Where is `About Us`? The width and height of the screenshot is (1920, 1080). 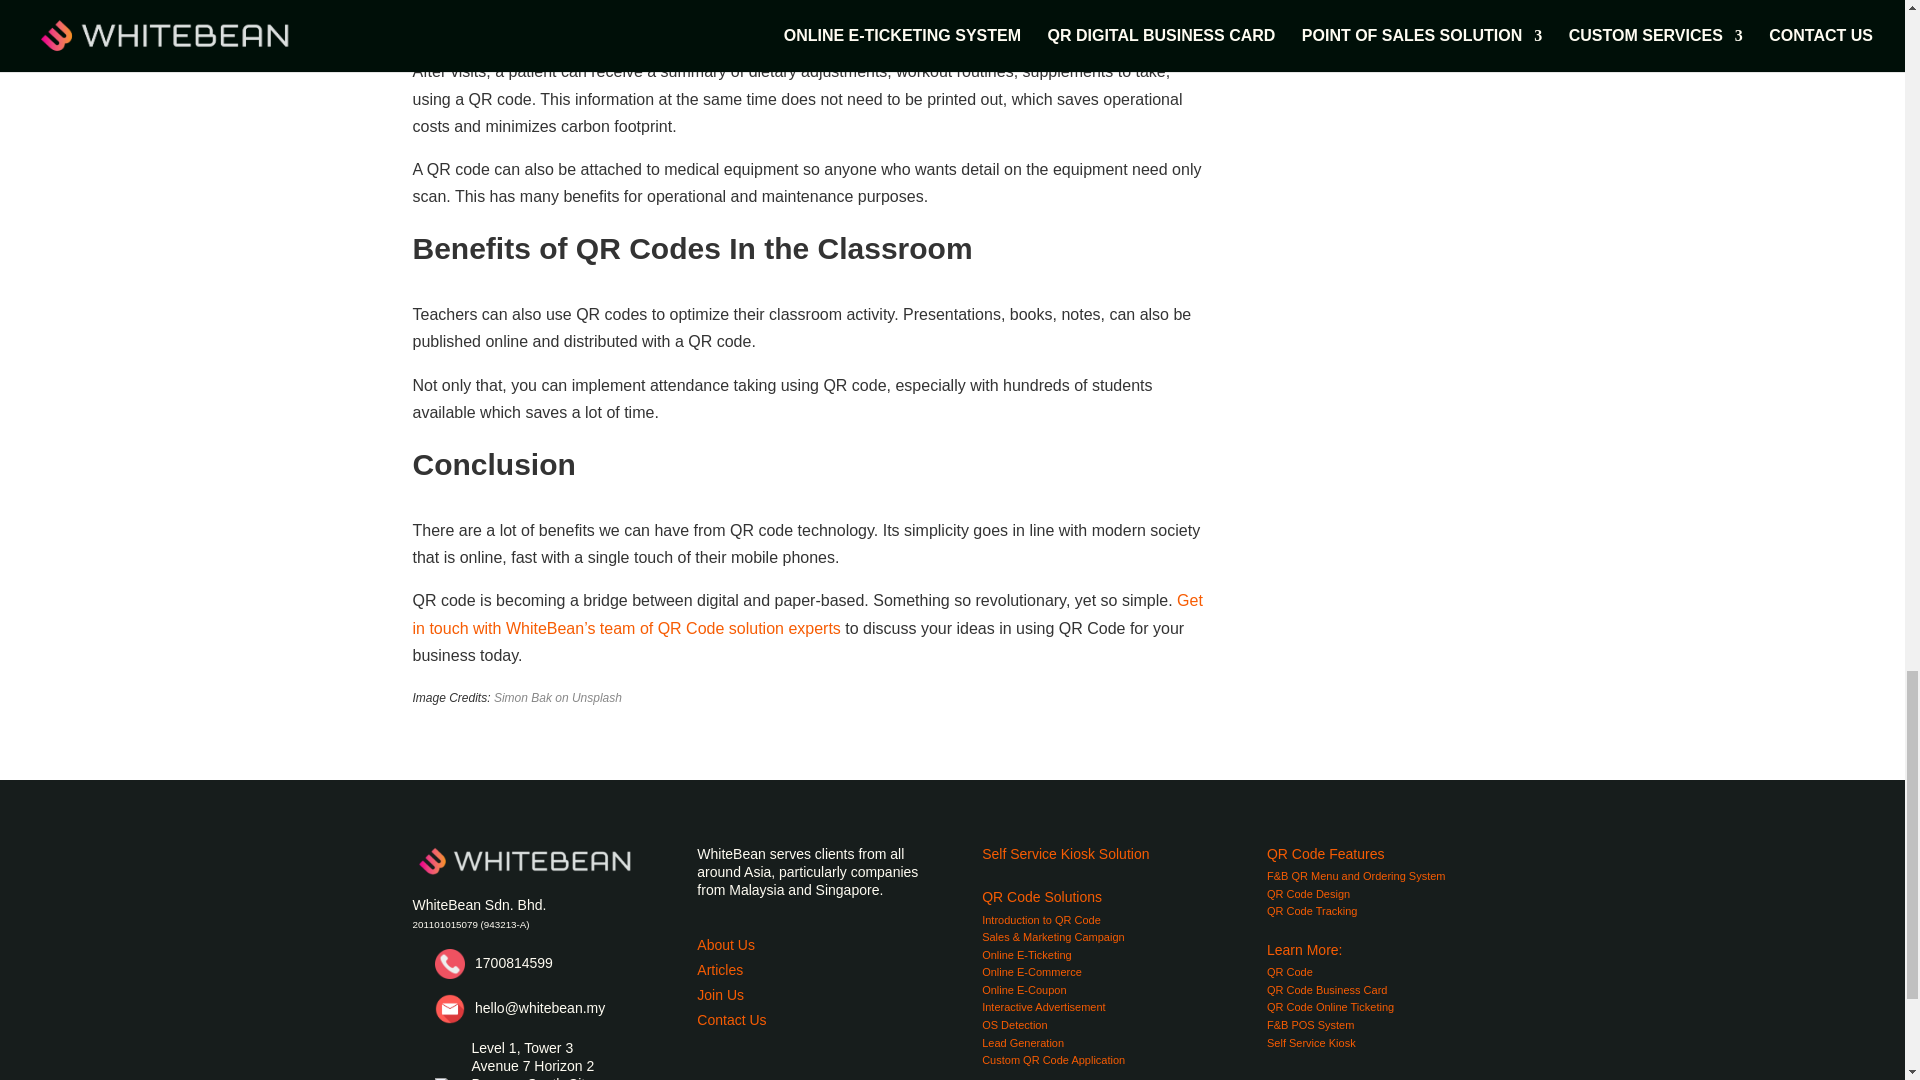
About Us is located at coordinates (725, 944).